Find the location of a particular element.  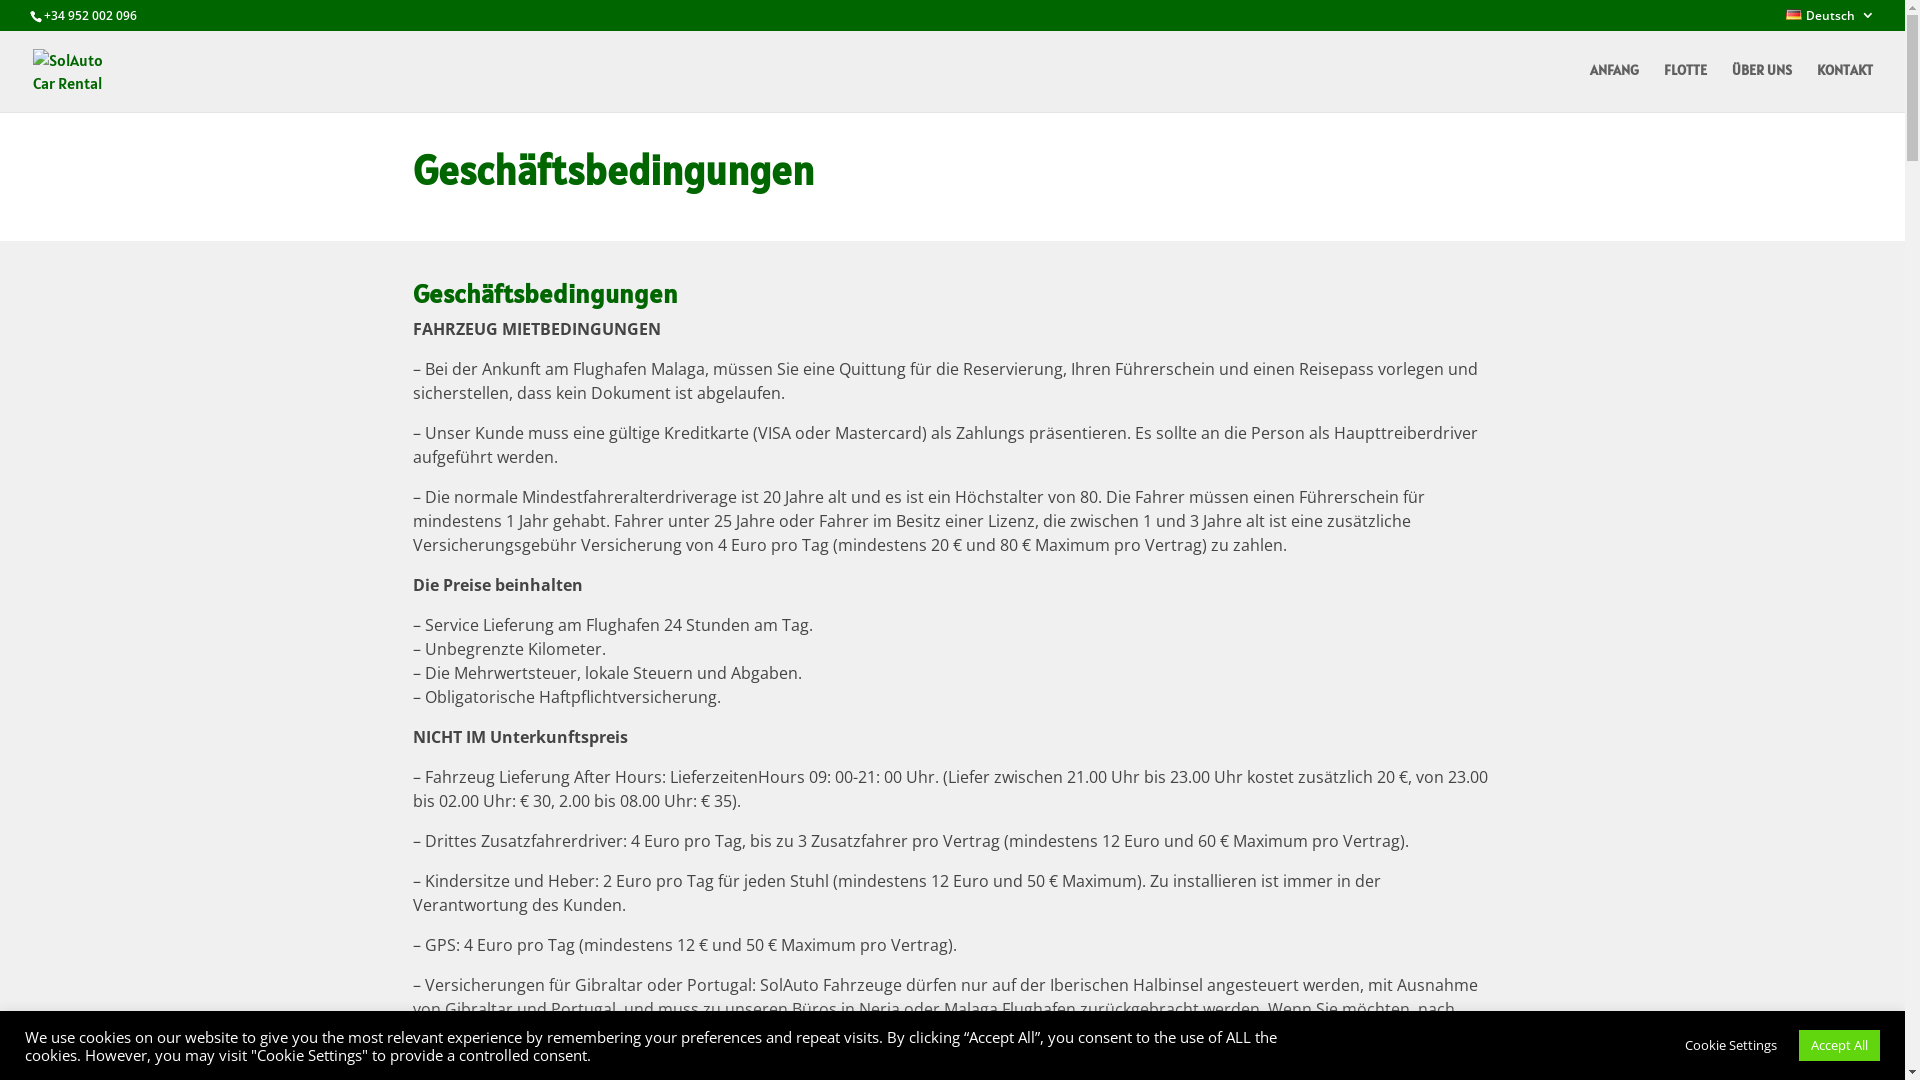

Accept All is located at coordinates (1840, 1046).